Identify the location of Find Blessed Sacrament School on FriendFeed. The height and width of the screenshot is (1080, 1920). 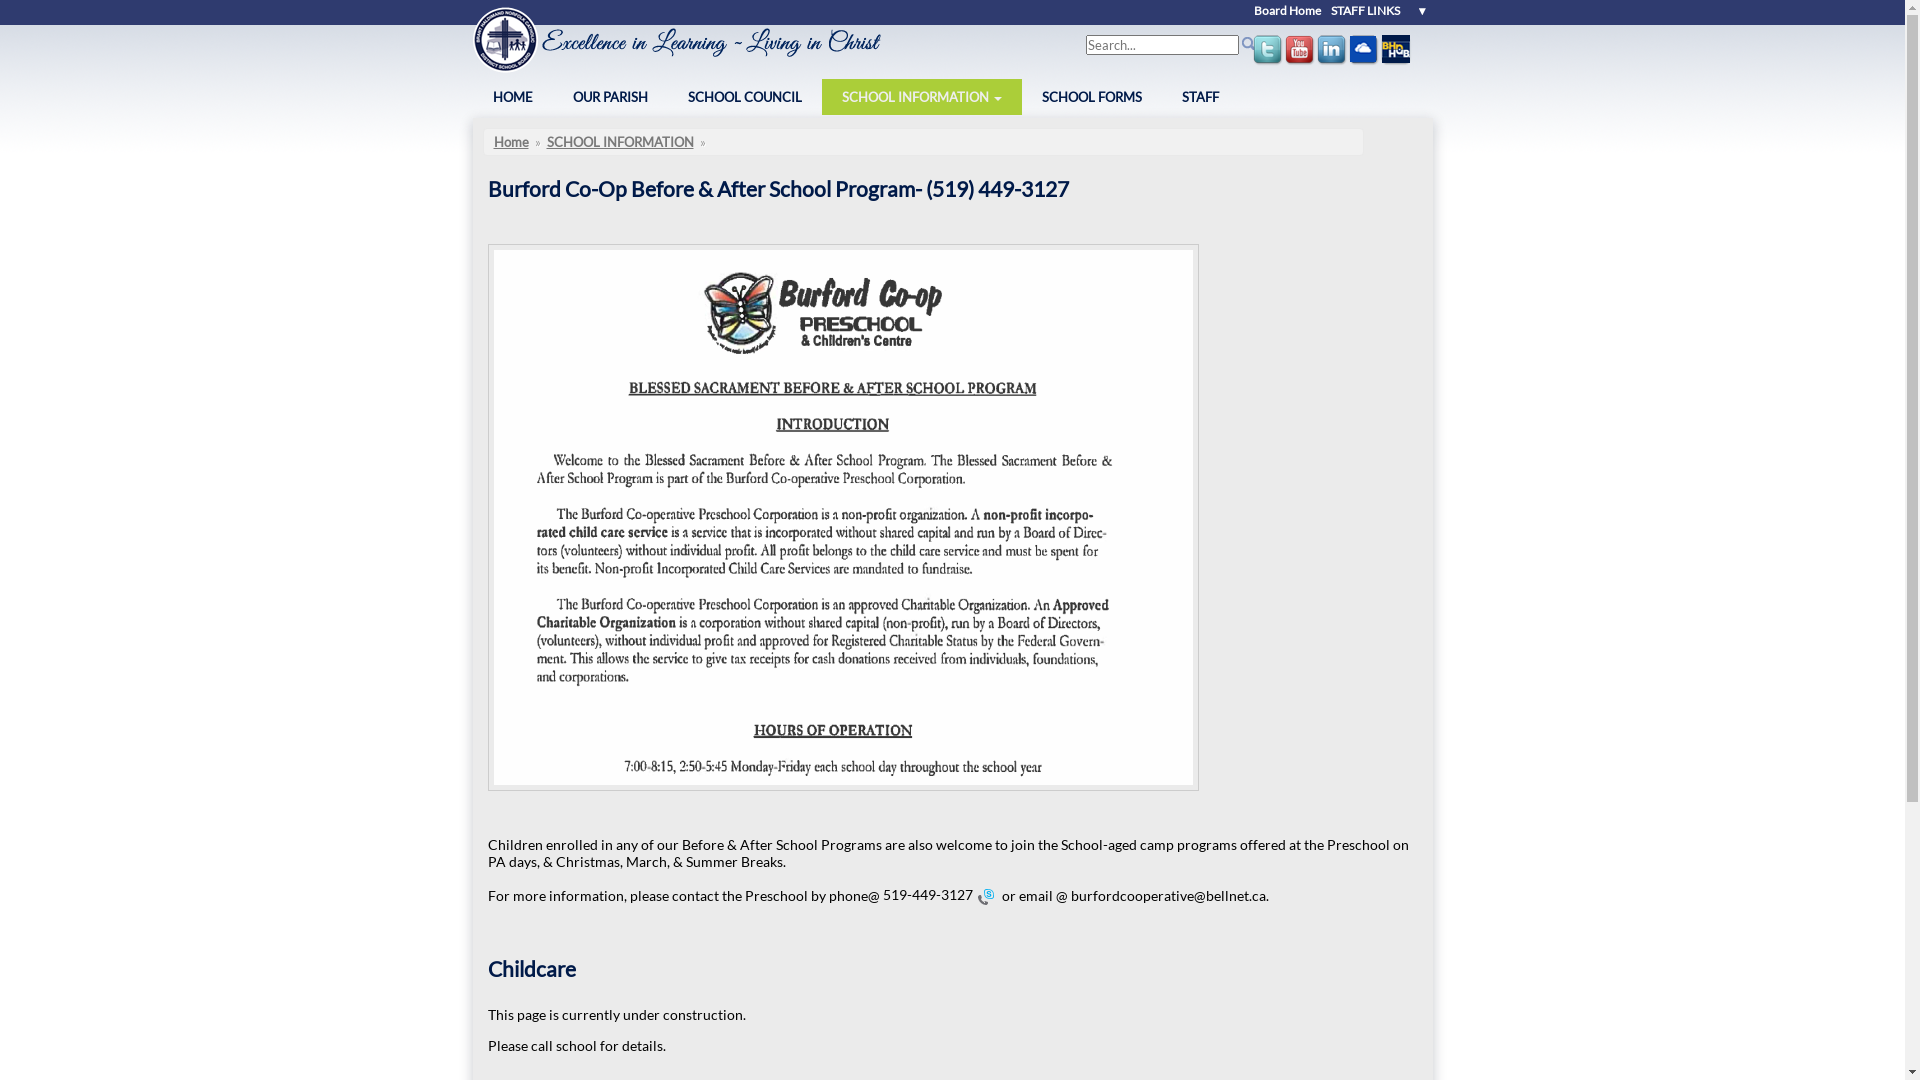
(1396, 62).